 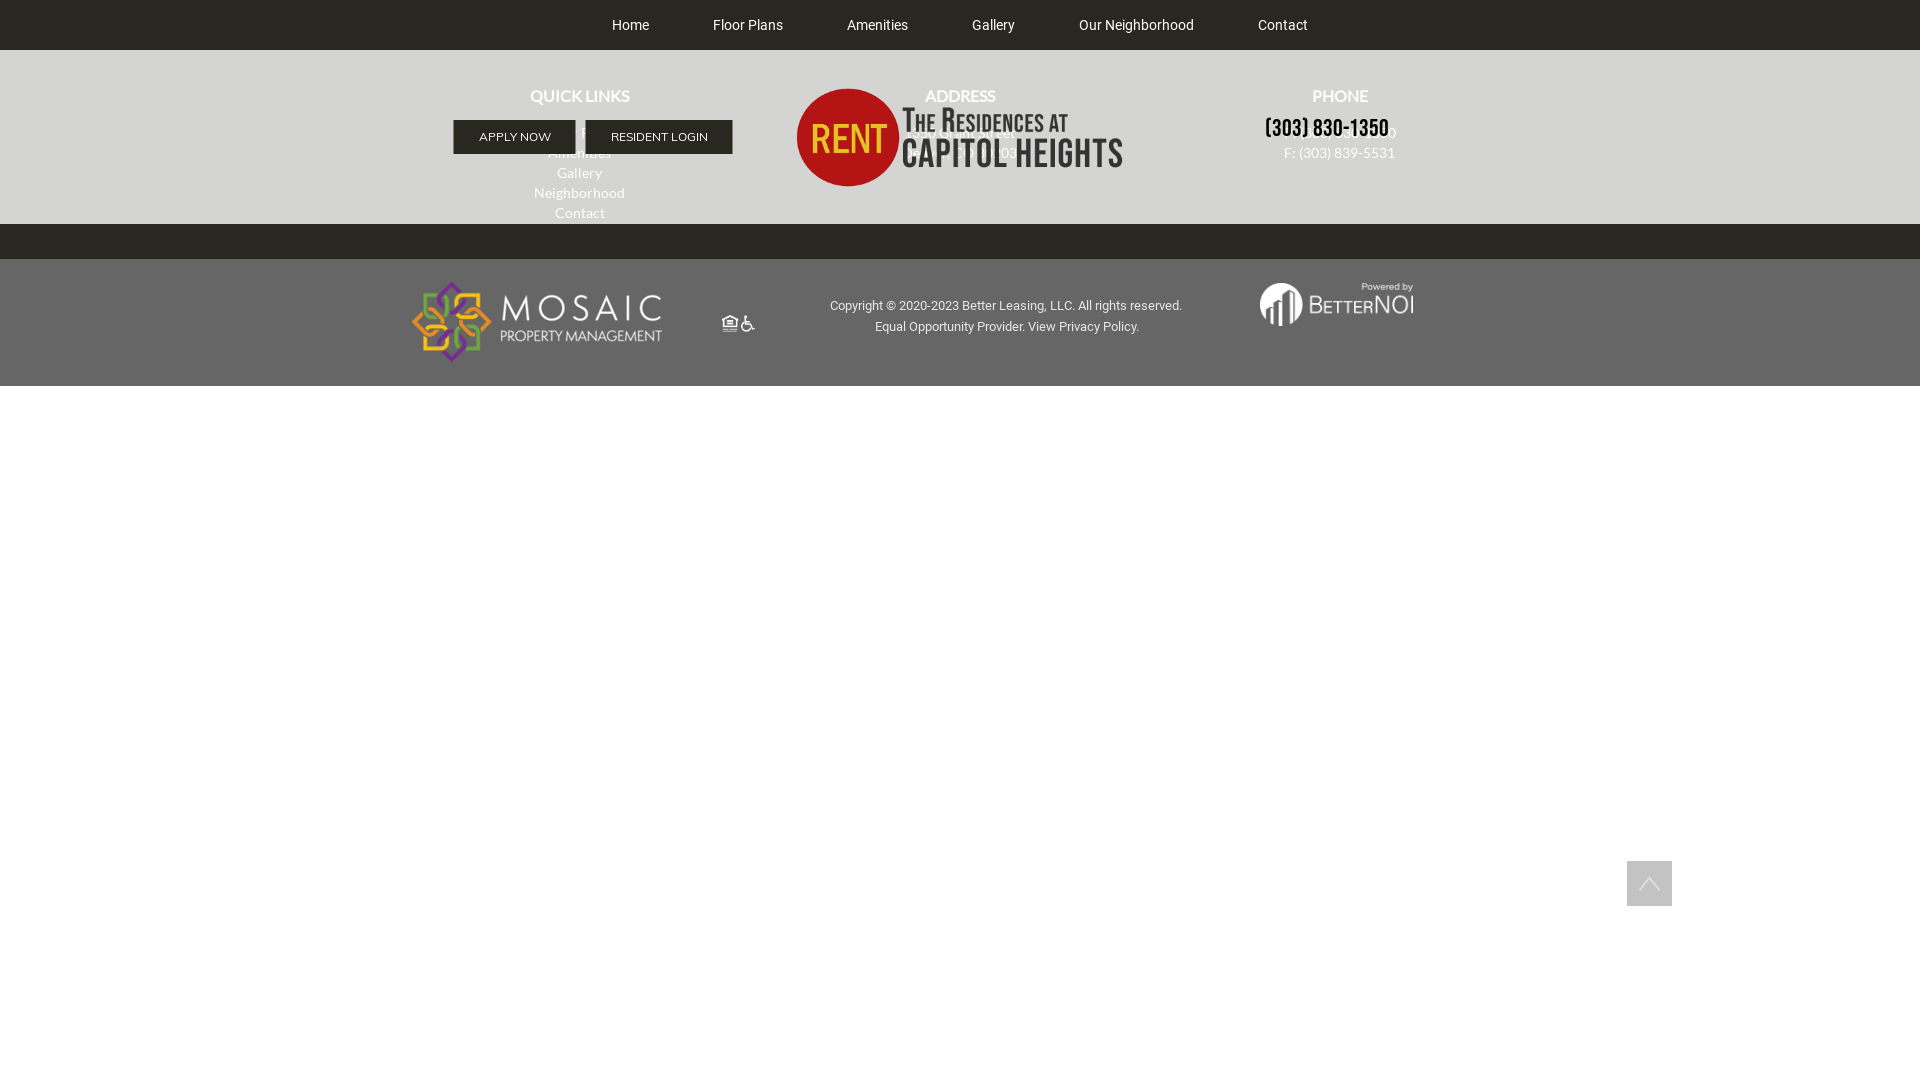 I want to click on Gallery, so click(x=994, y=25).